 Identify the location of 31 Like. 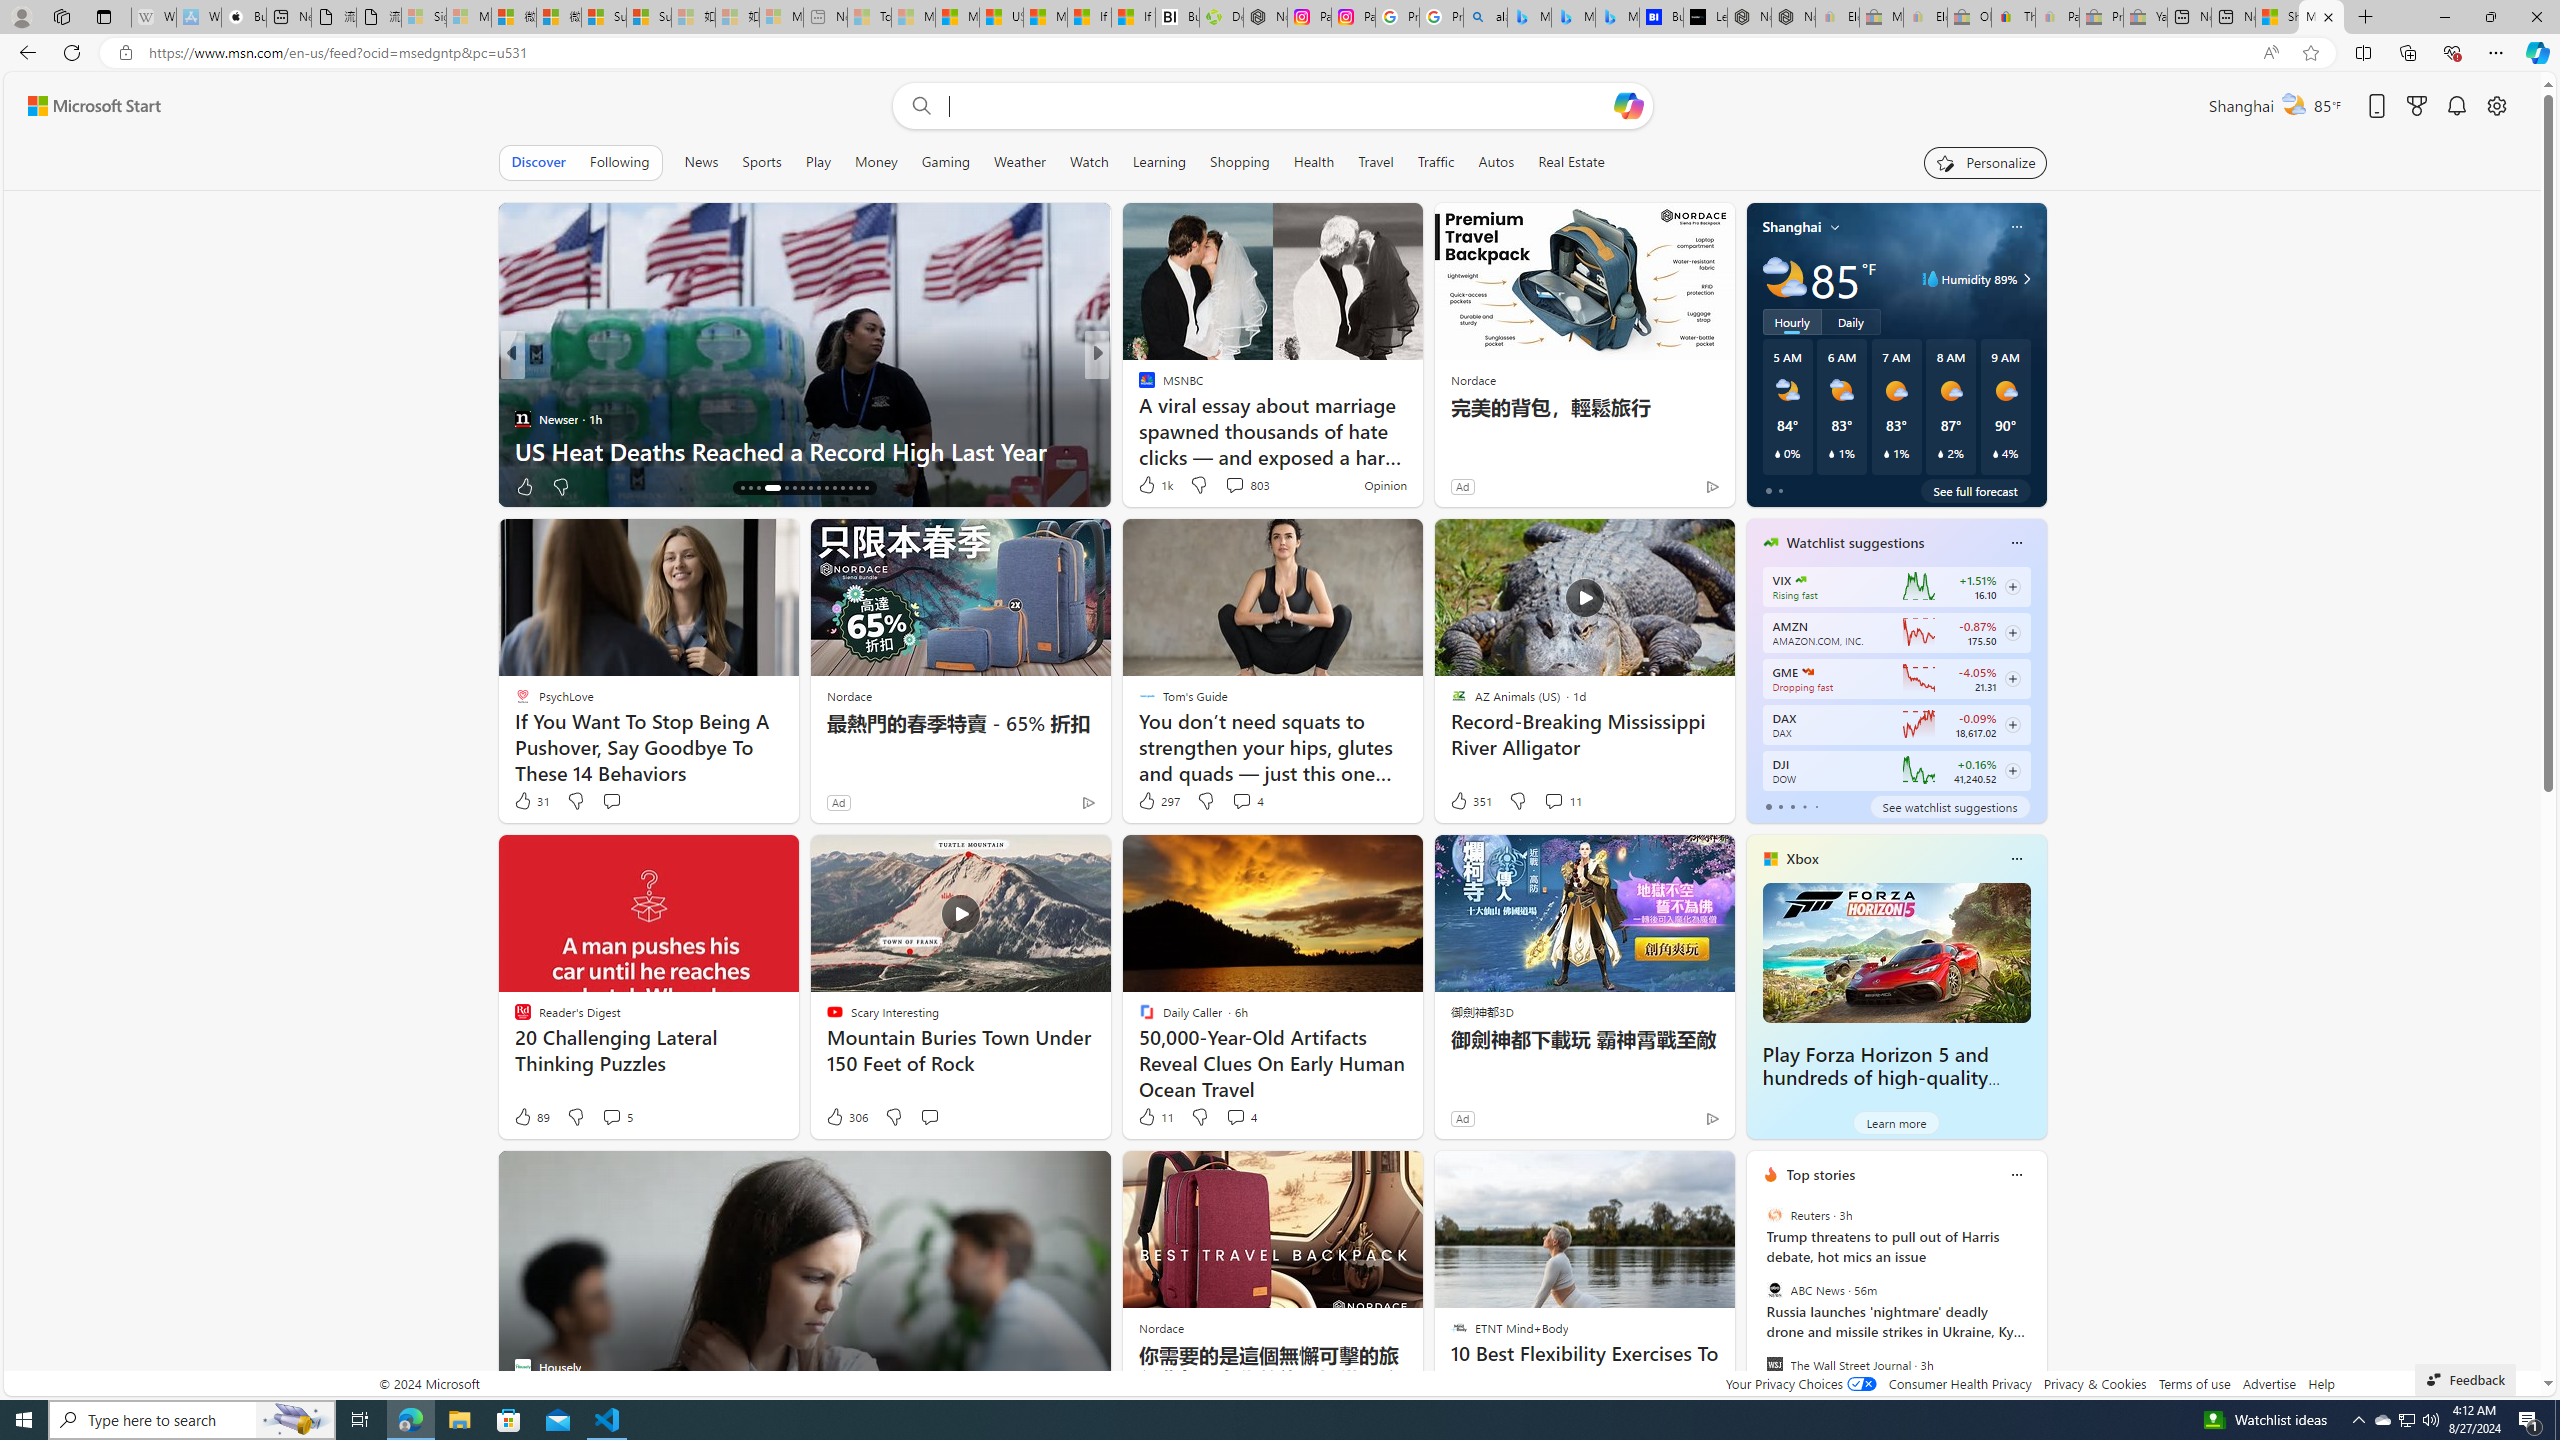
(531, 801).